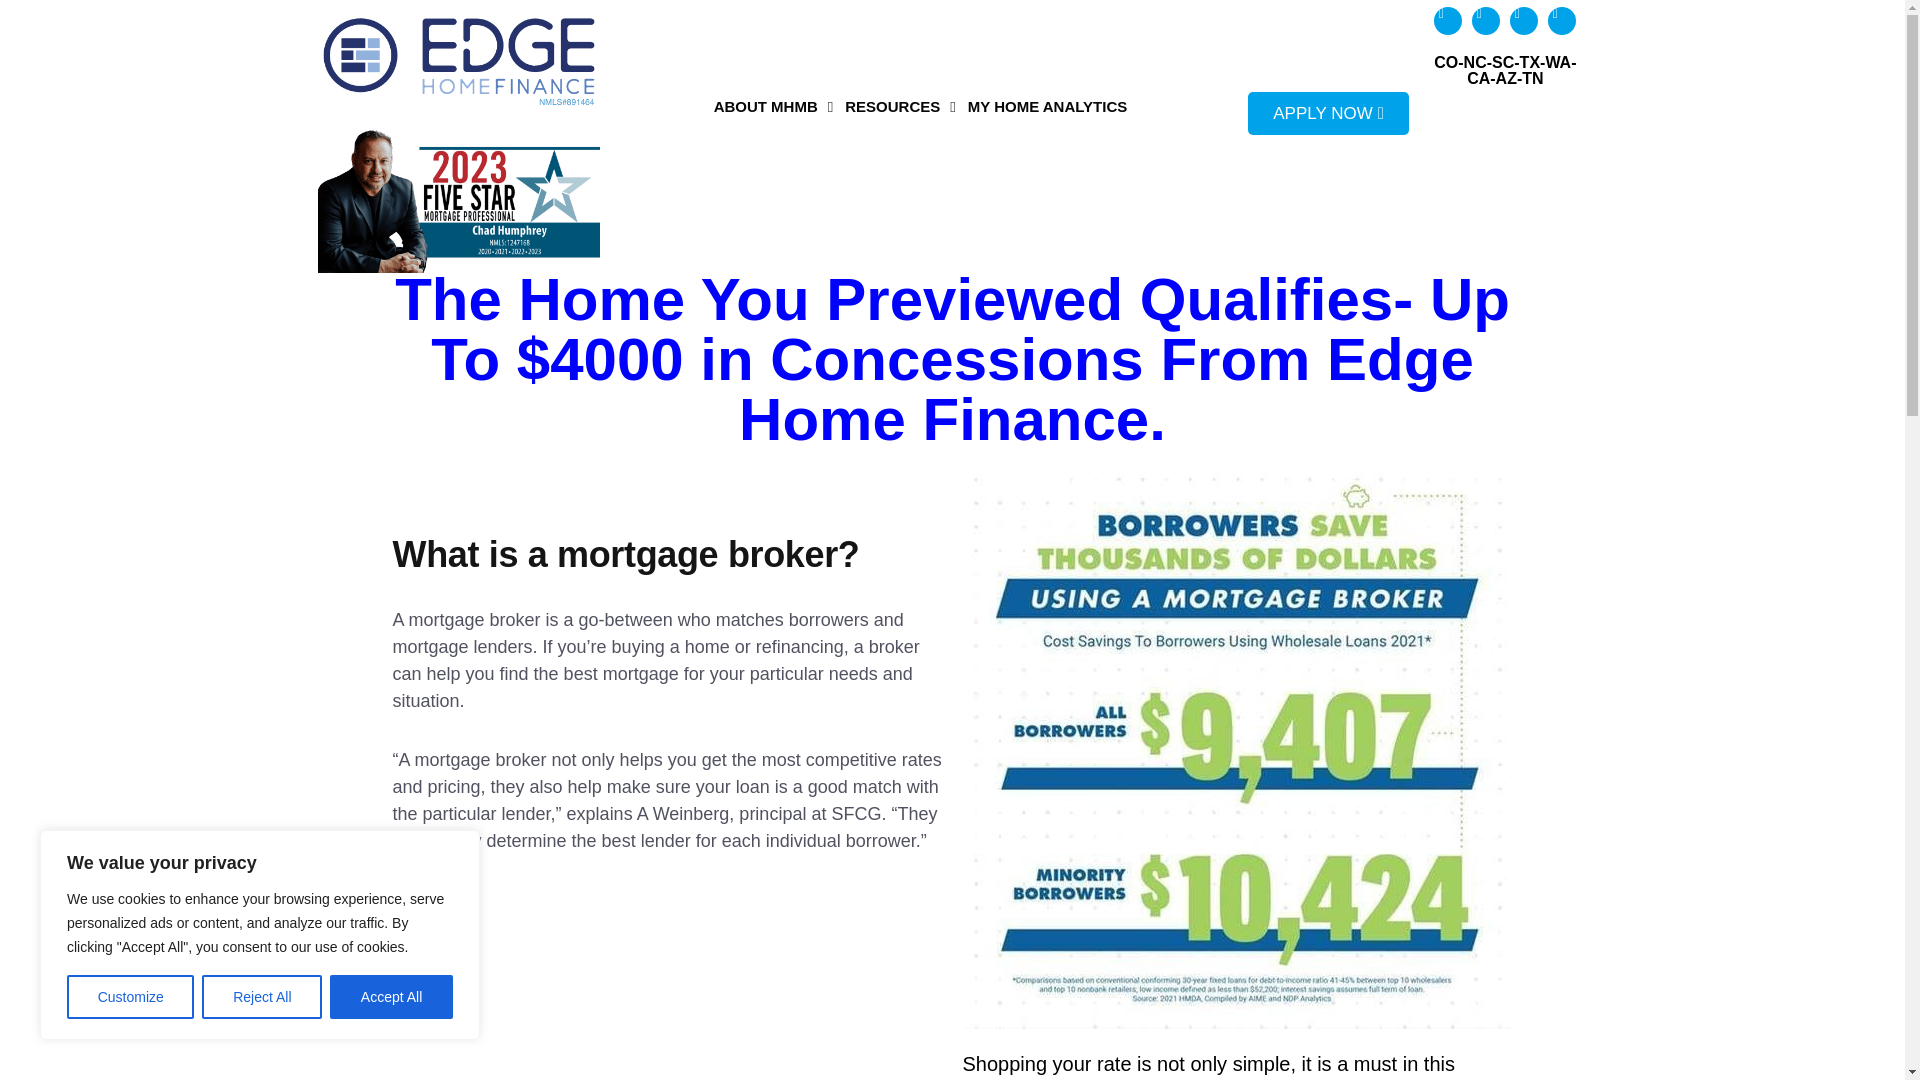 This screenshot has width=1920, height=1080. Describe the element at coordinates (900, 106) in the screenshot. I see `RESOURCES` at that location.